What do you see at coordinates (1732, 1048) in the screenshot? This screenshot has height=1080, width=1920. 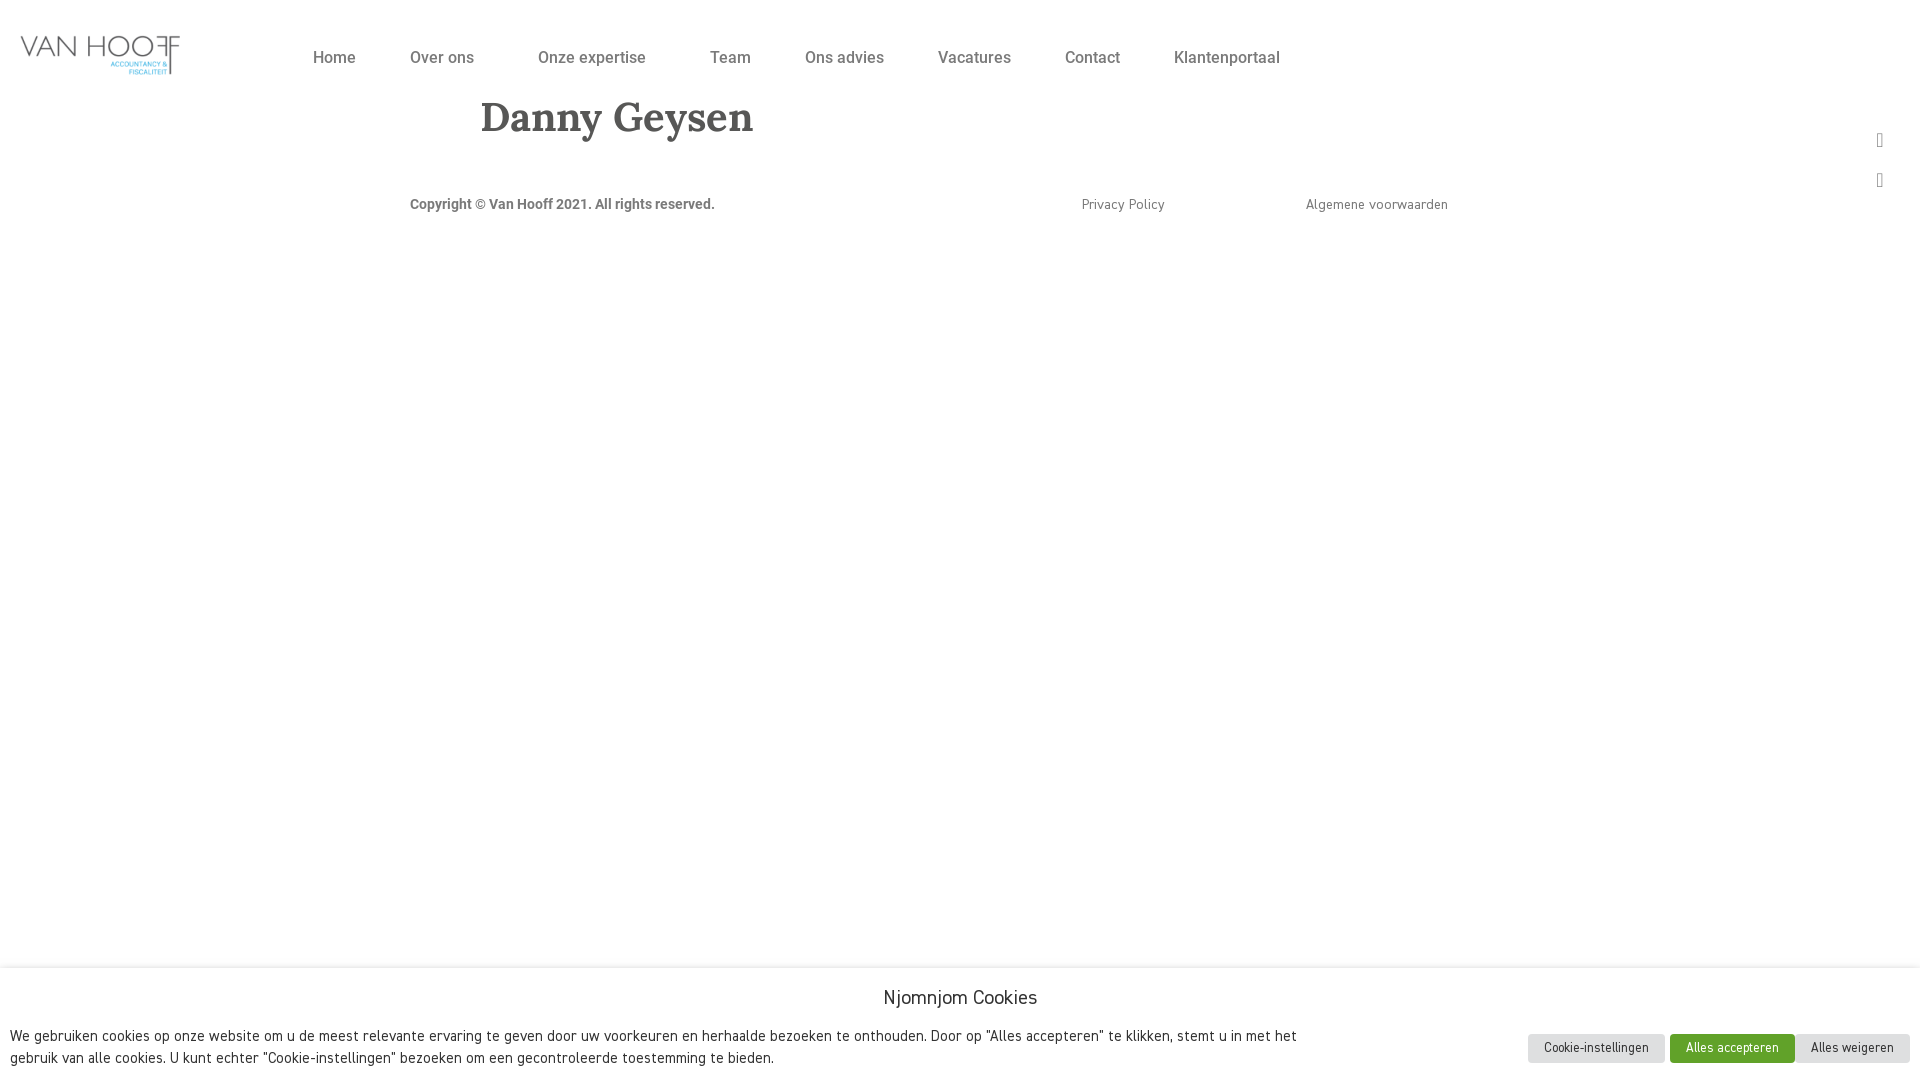 I see `Alles accepteren` at bounding box center [1732, 1048].